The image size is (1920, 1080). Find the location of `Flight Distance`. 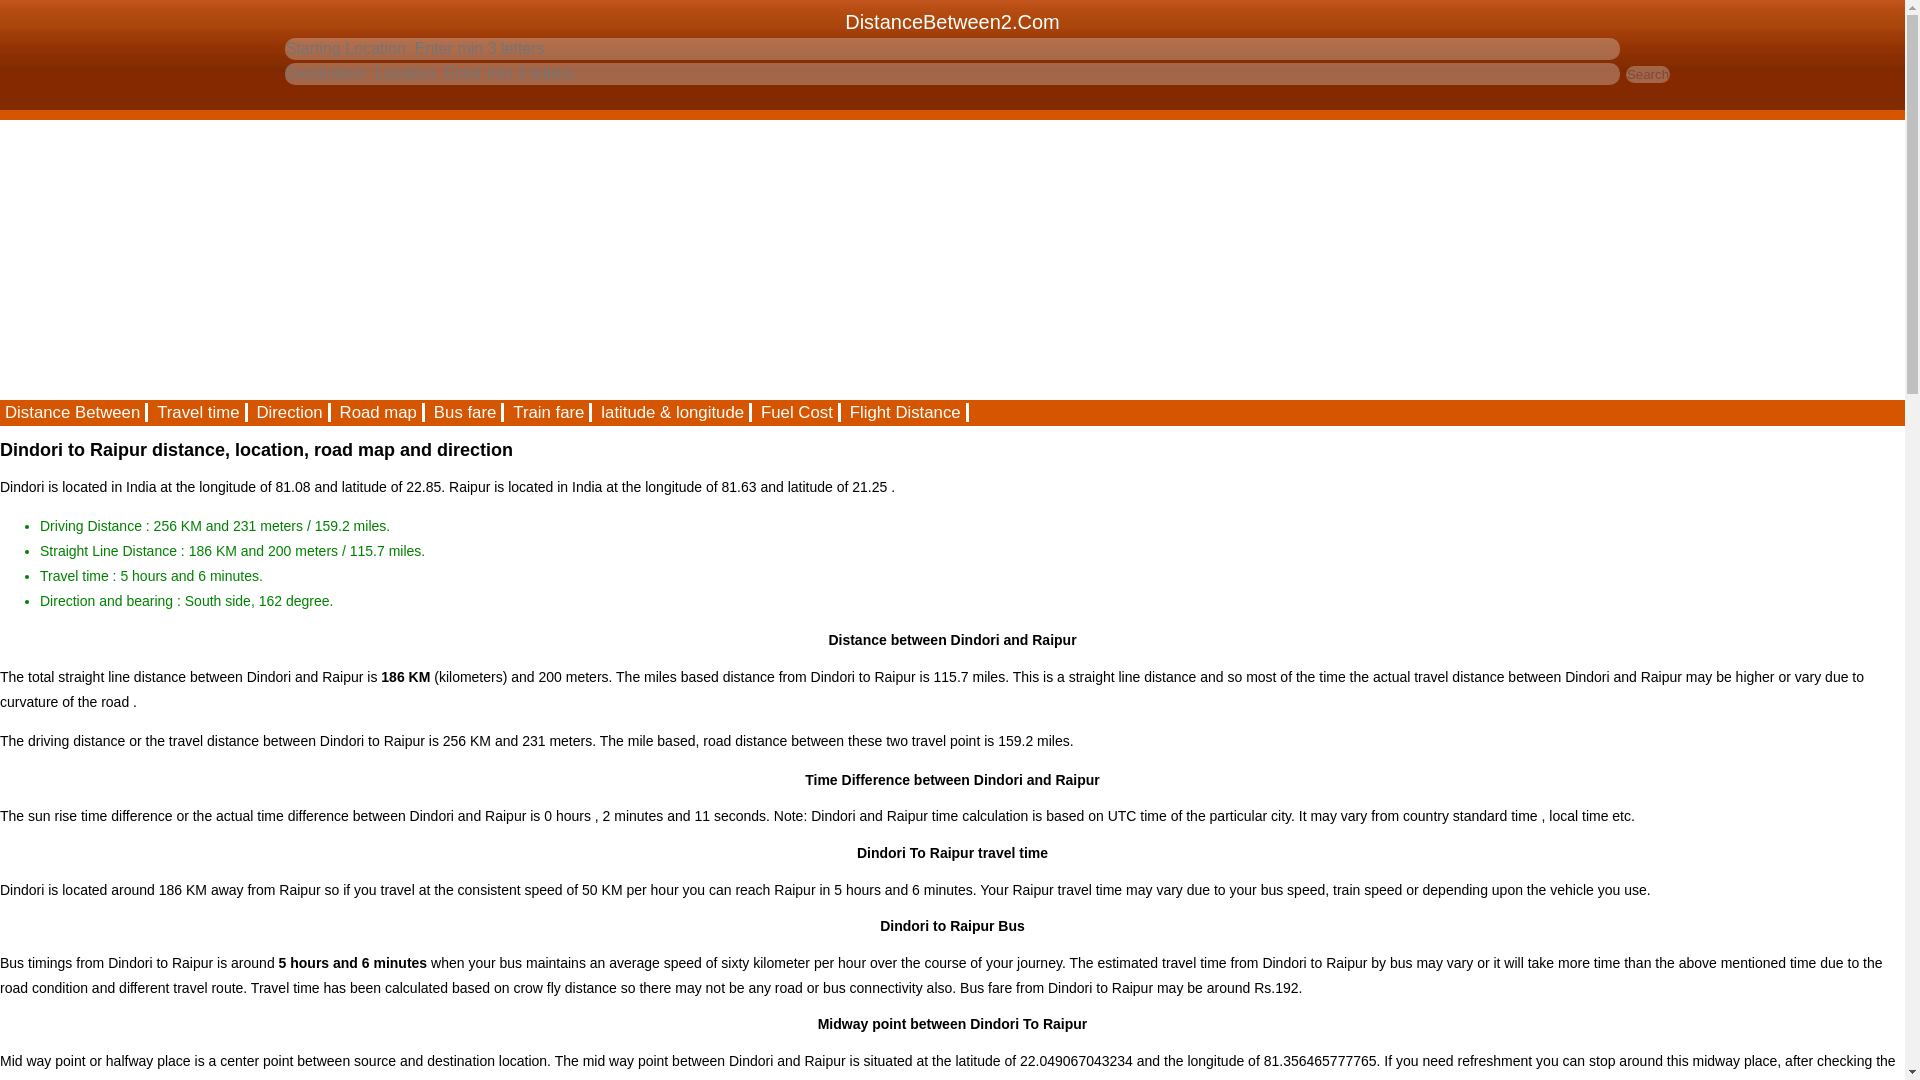

Flight Distance is located at coordinates (906, 412).